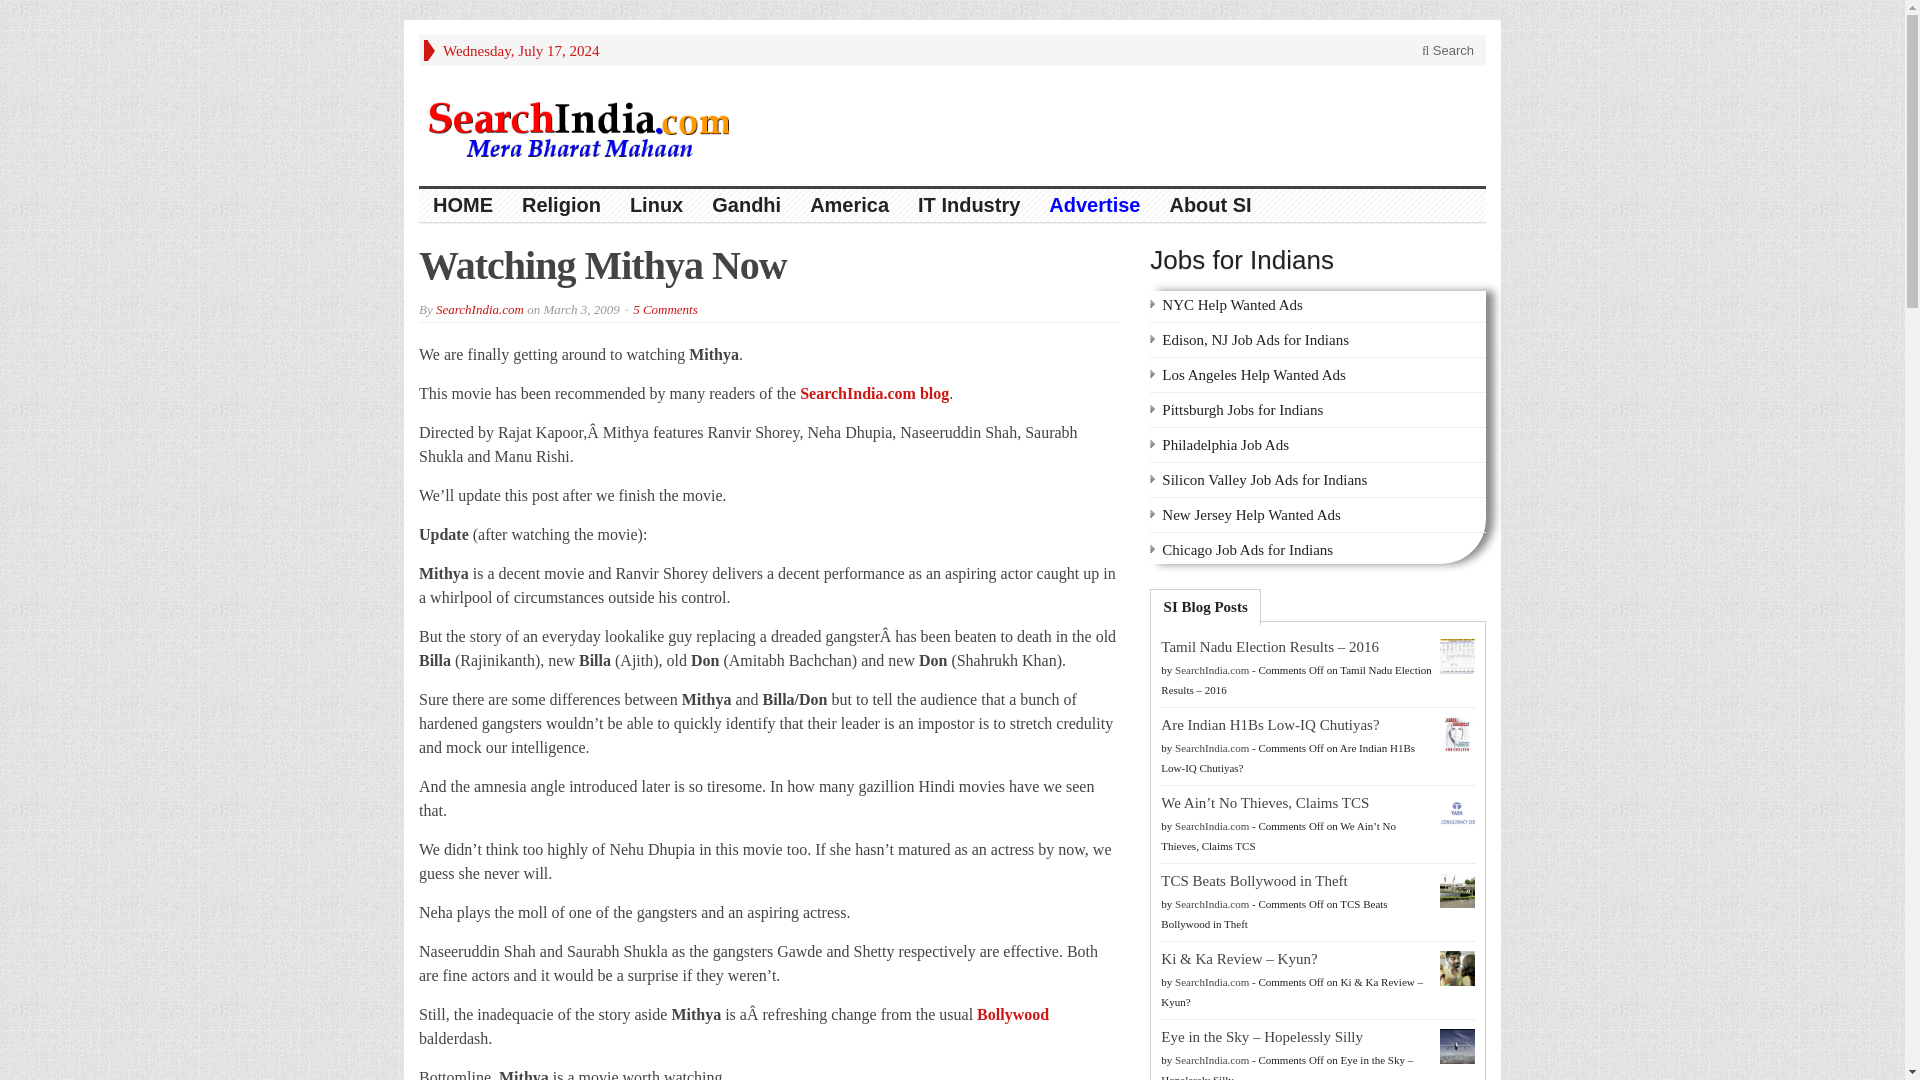 Image resolution: width=1920 pixels, height=1080 pixels. What do you see at coordinates (1212, 670) in the screenshot?
I see `Posts by SearchIndia.com` at bounding box center [1212, 670].